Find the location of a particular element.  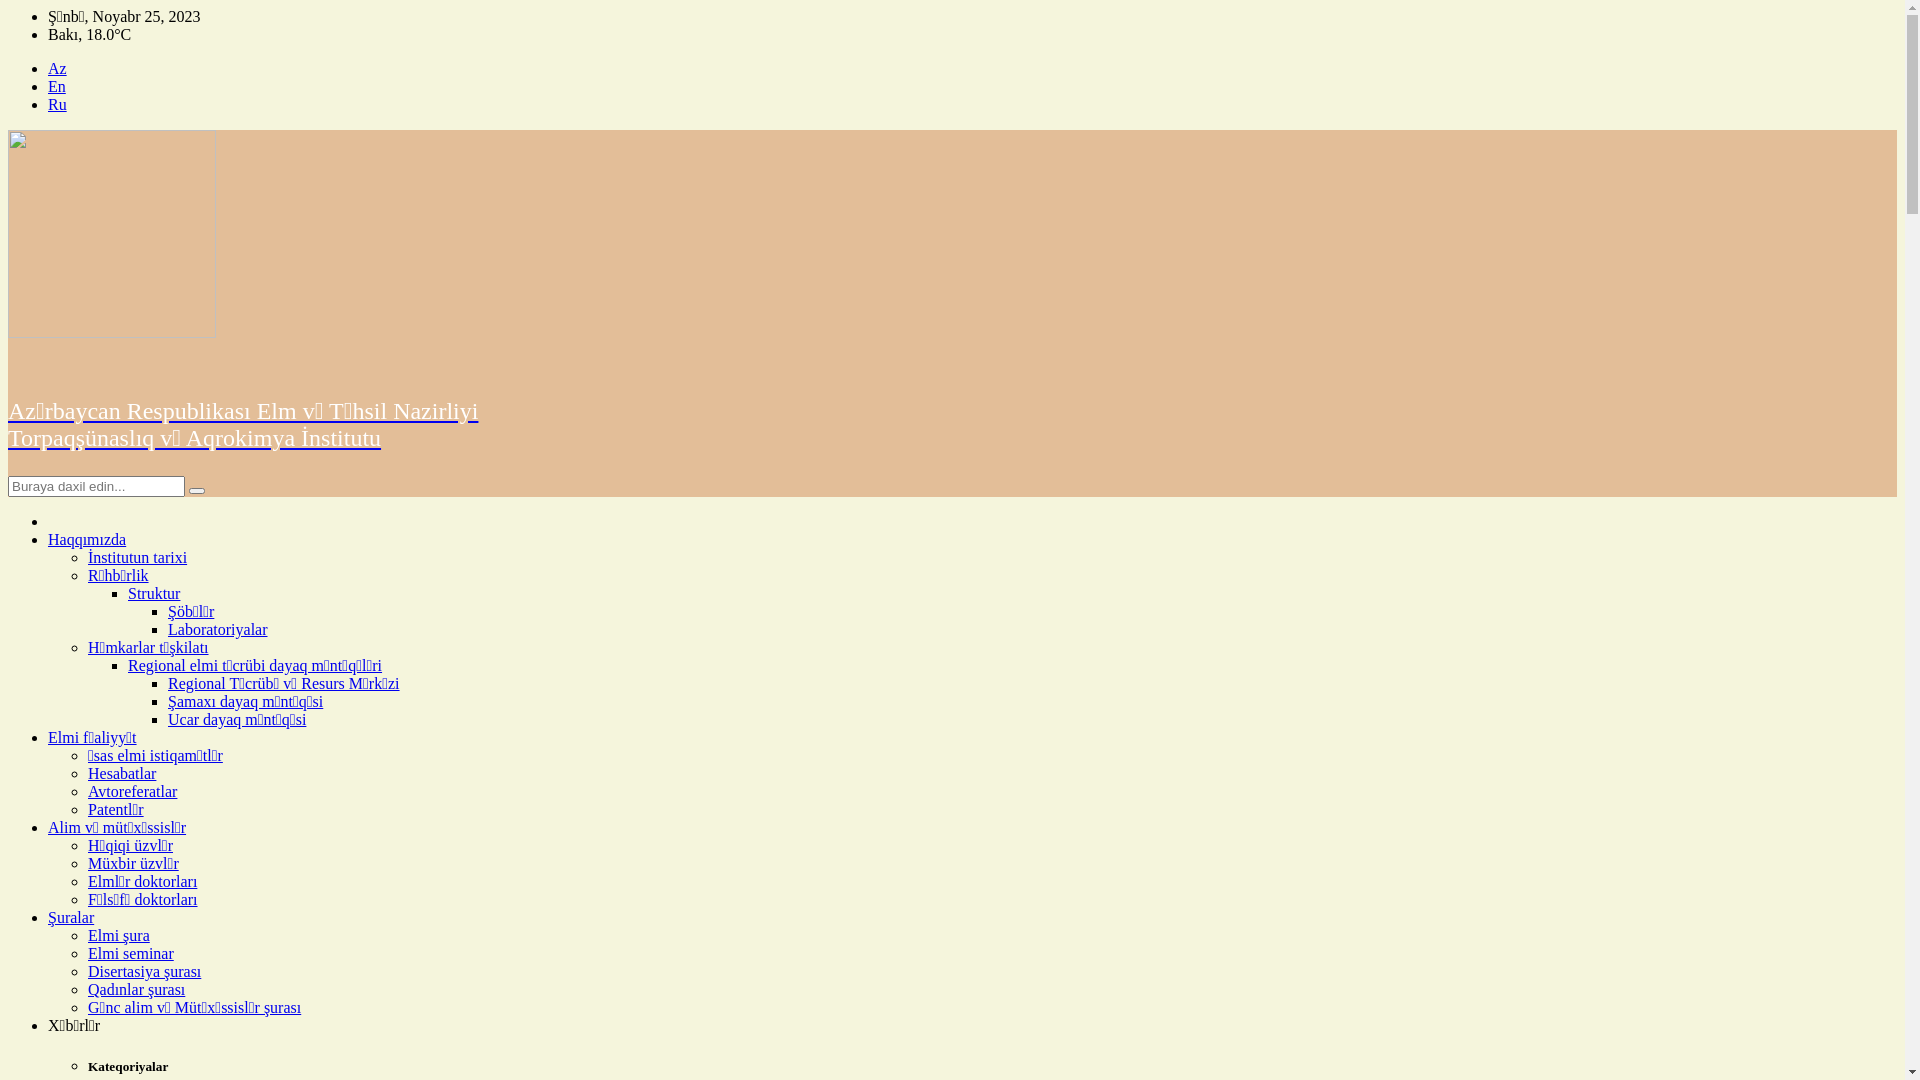

Elmi seminar is located at coordinates (131, 954).